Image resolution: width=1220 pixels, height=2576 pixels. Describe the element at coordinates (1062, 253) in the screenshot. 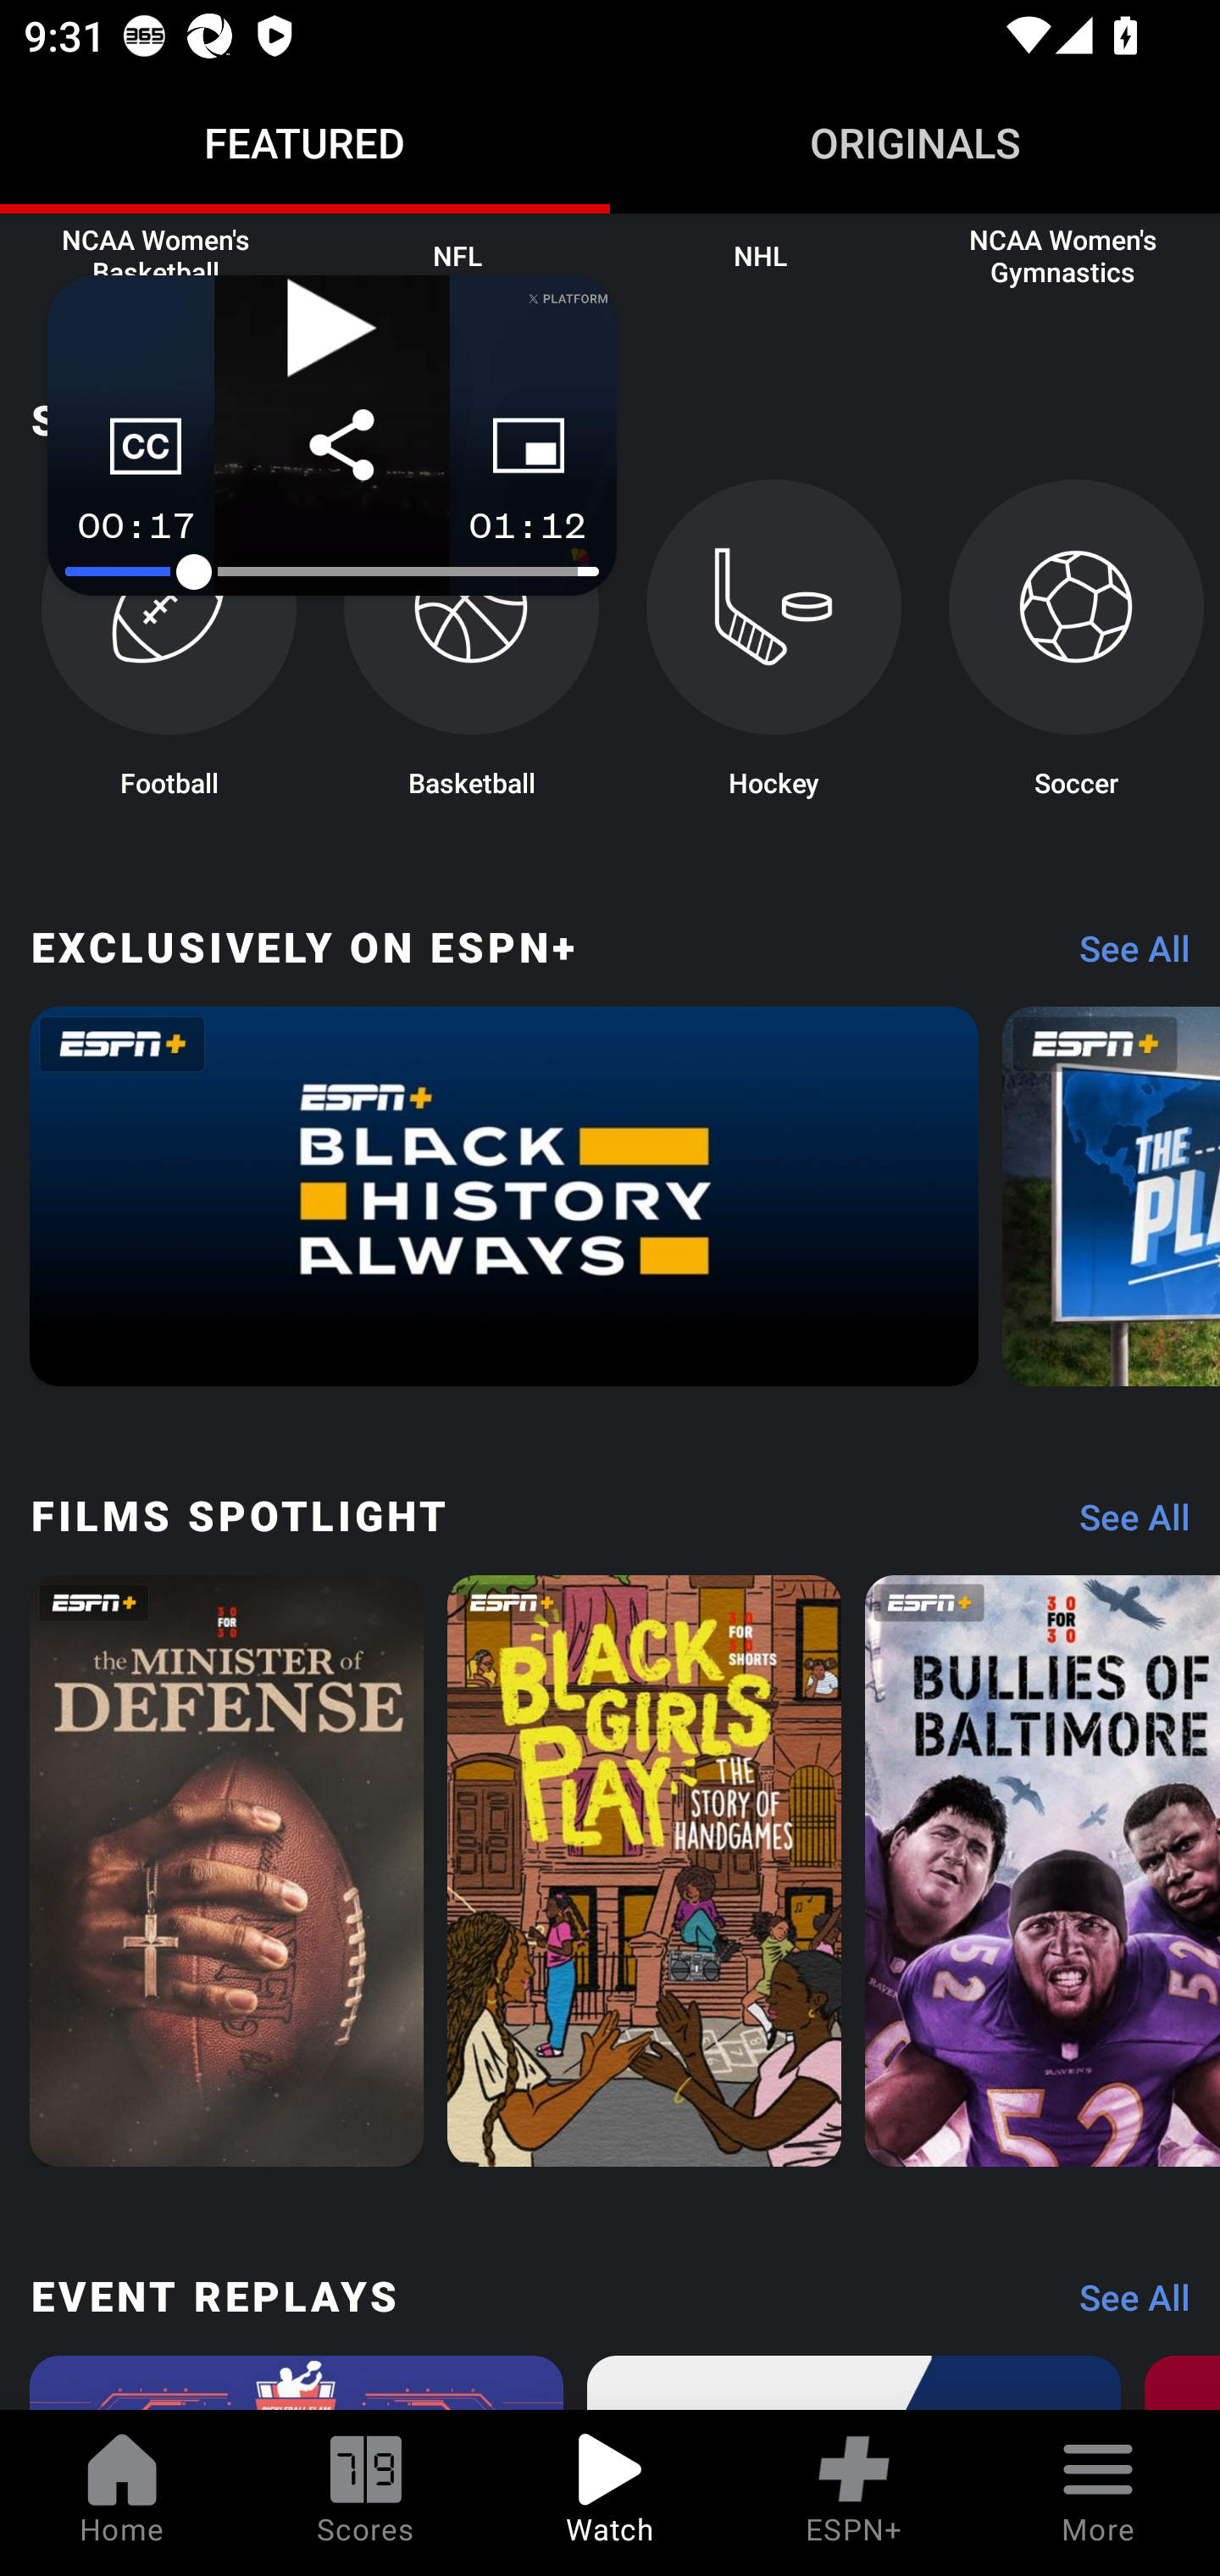

I see `NCAA Women's Gymnastics` at that location.